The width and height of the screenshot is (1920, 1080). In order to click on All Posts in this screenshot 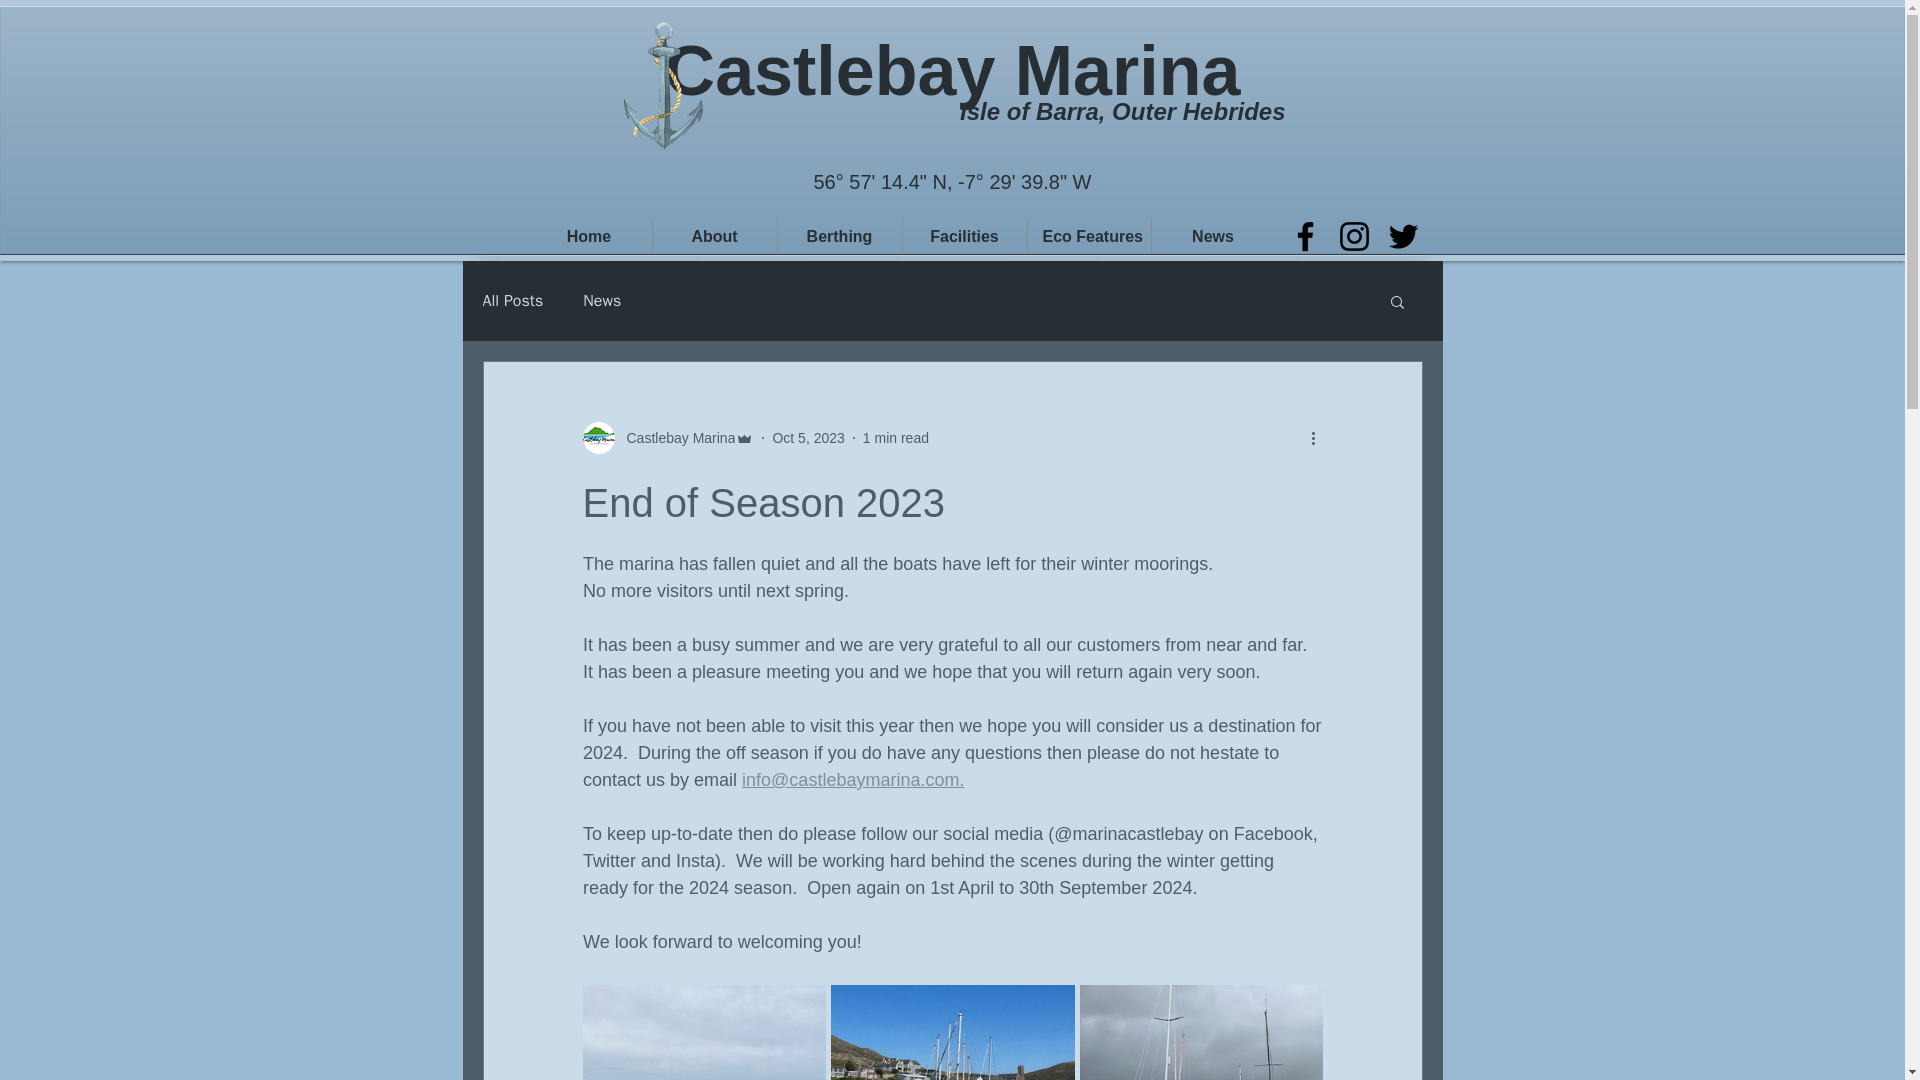, I will do `click(512, 300)`.